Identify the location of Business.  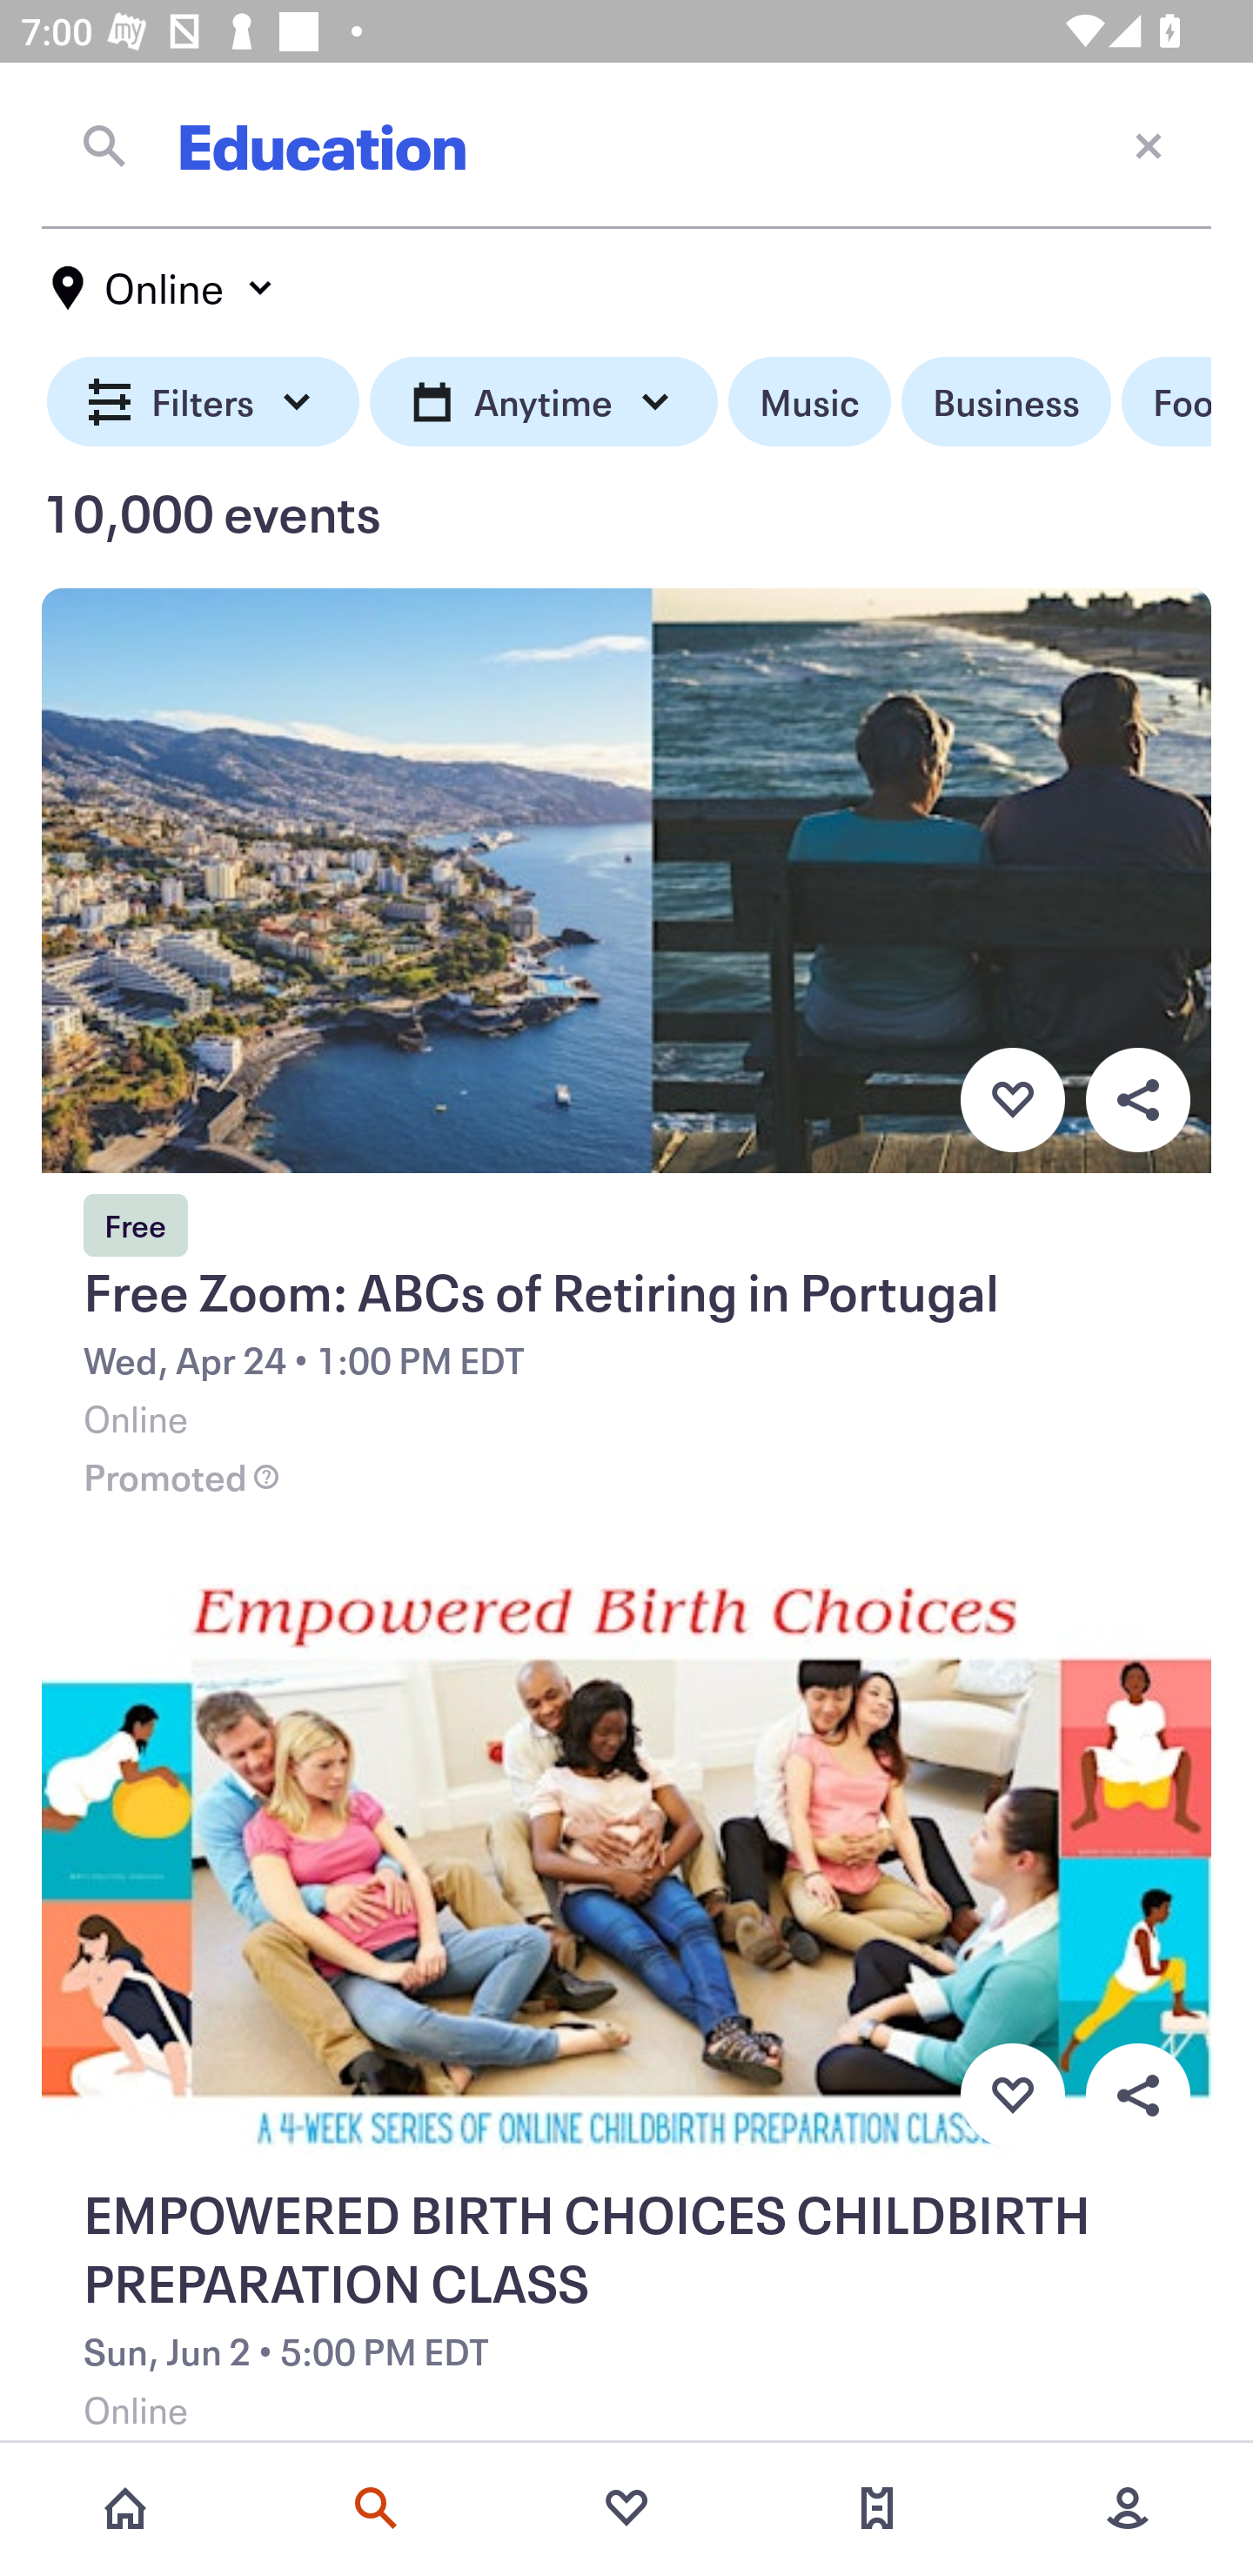
(1006, 402).